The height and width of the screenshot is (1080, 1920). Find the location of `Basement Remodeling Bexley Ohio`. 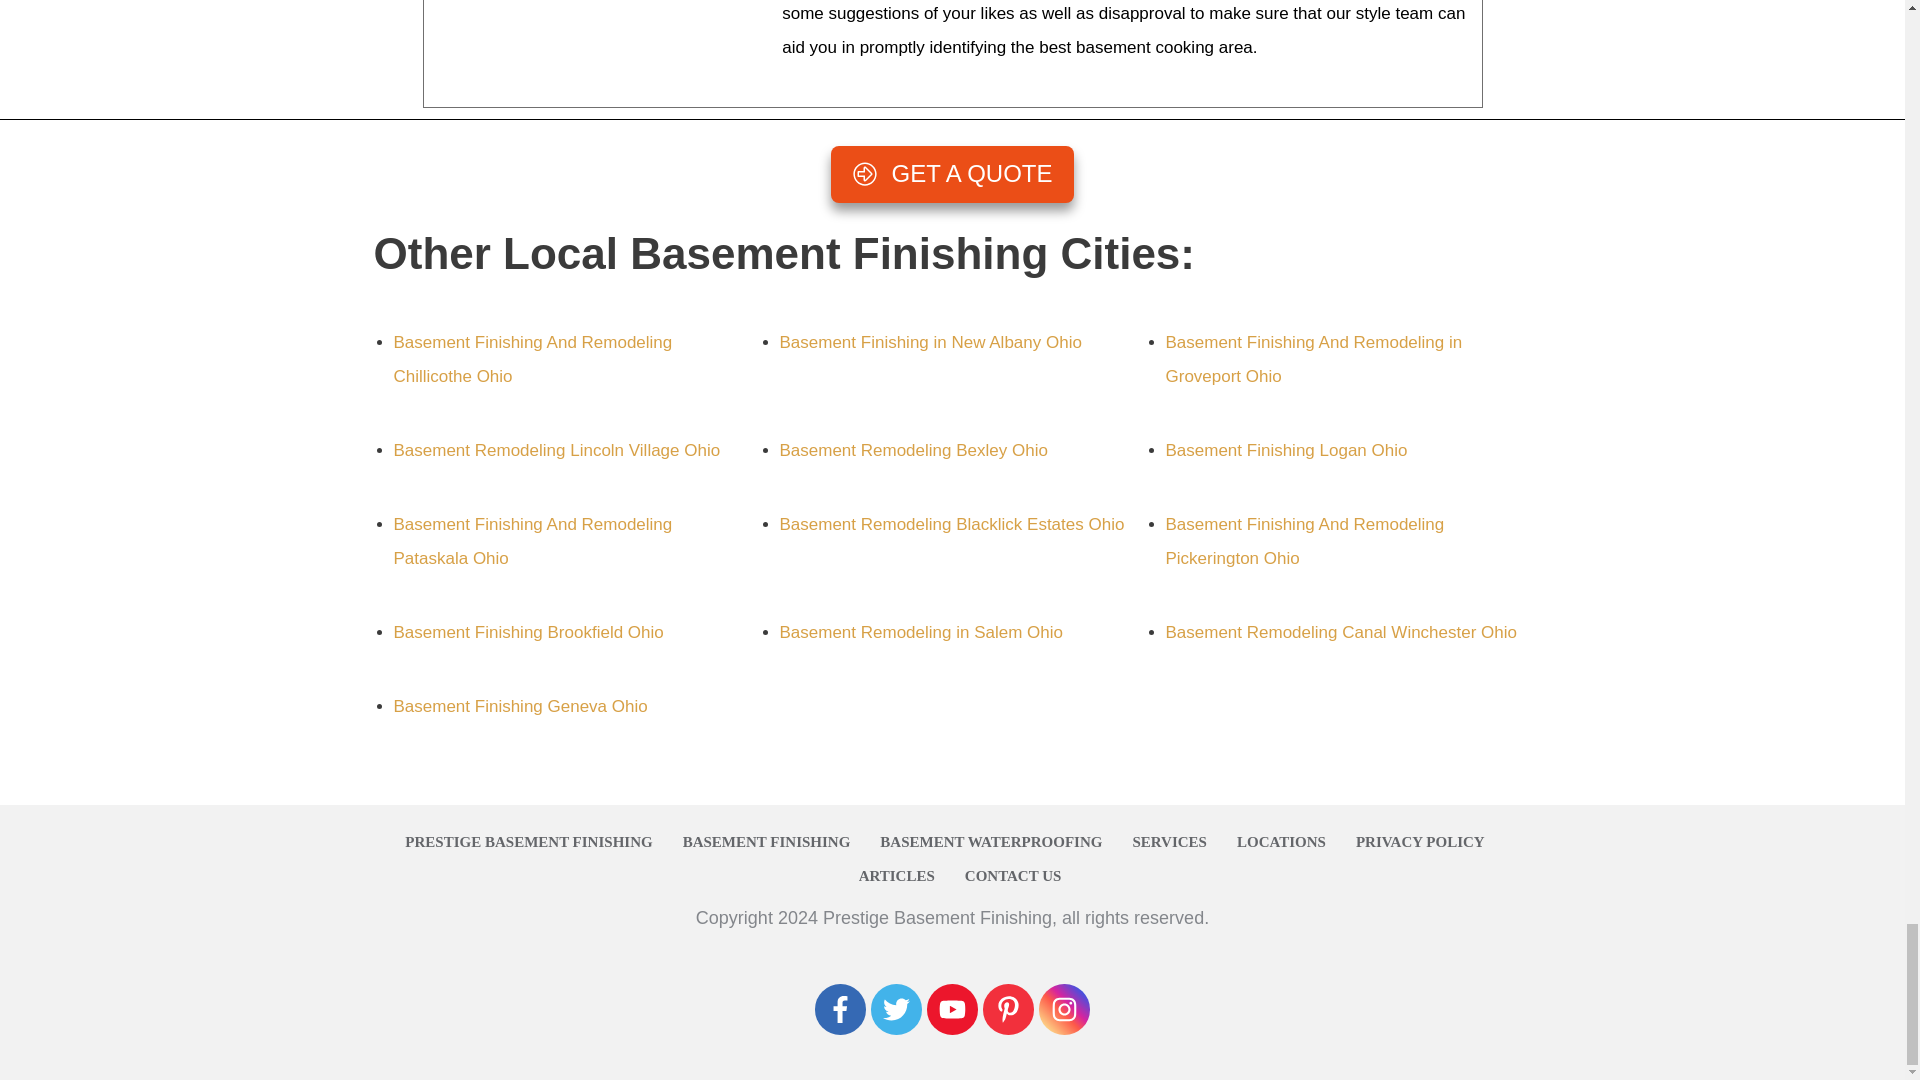

Basement Remodeling Bexley Ohio is located at coordinates (914, 450).